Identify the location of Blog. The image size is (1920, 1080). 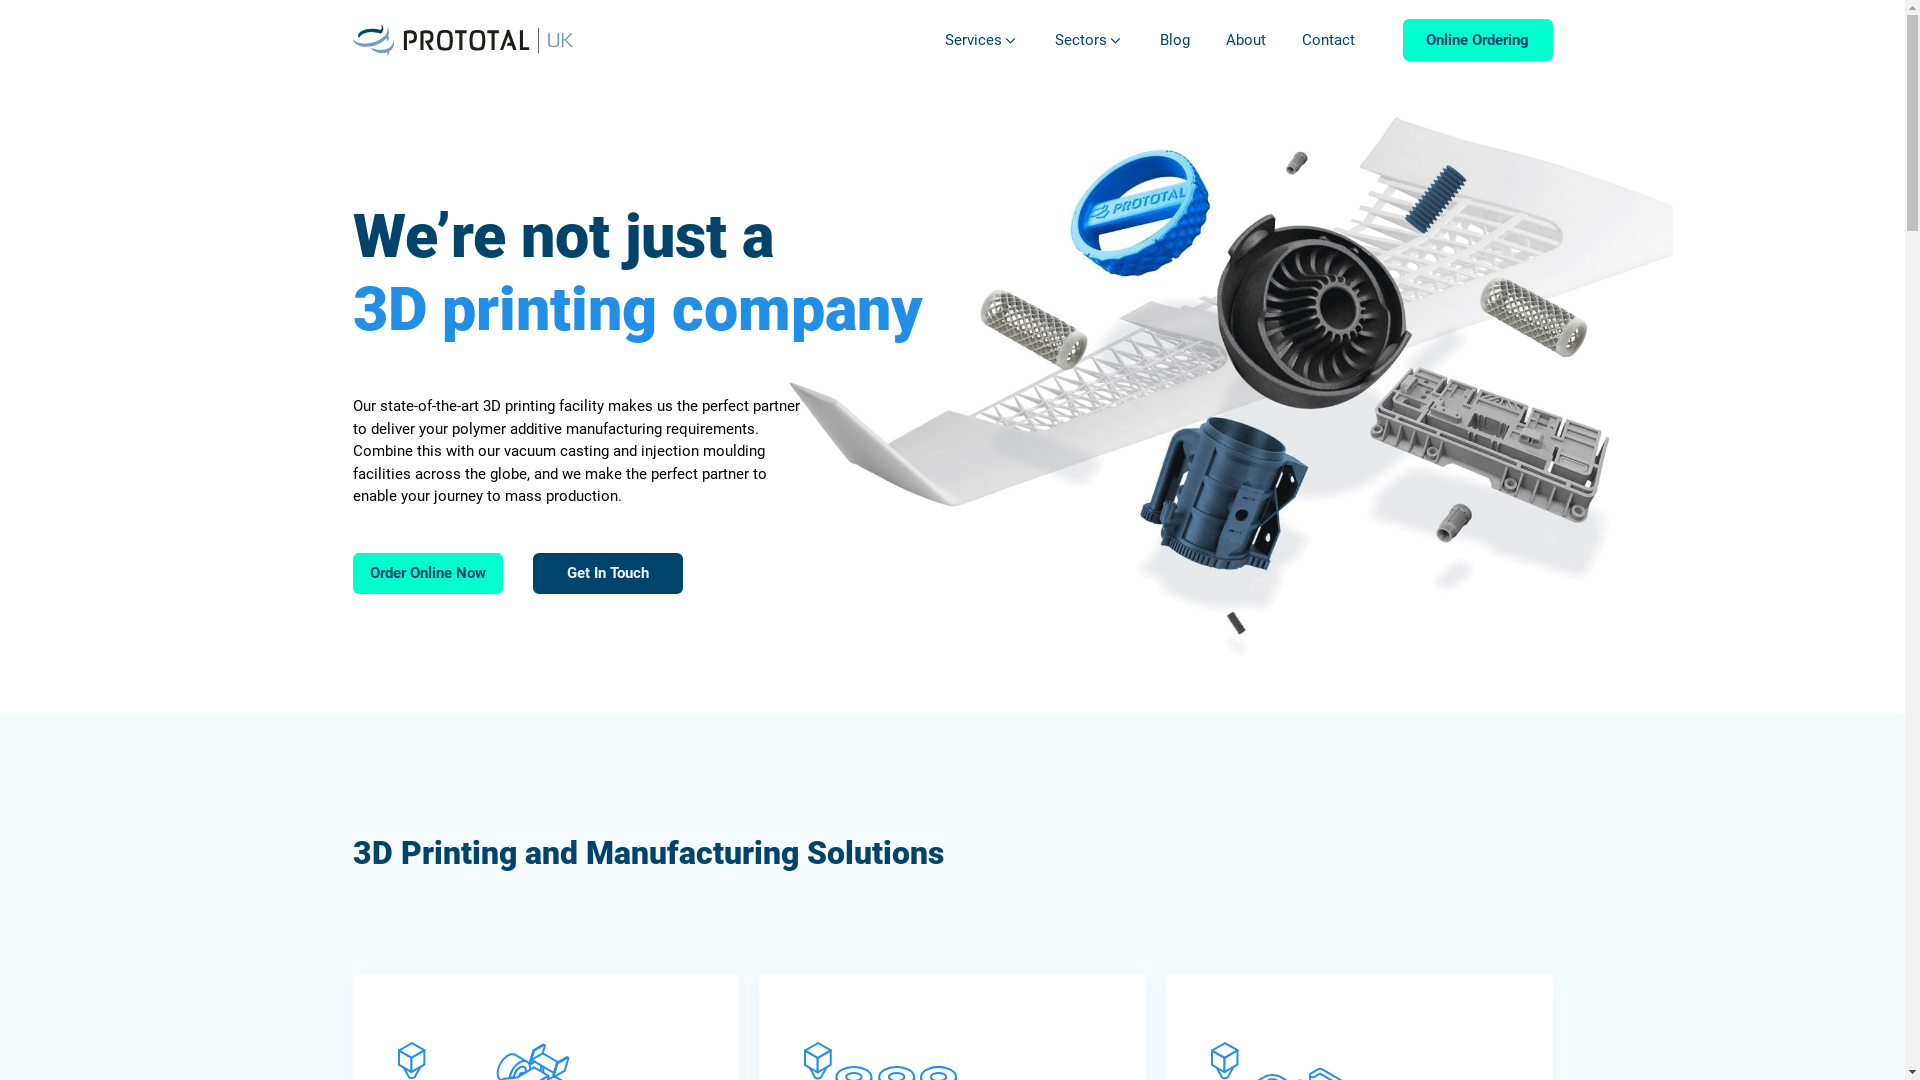
(1175, 40).